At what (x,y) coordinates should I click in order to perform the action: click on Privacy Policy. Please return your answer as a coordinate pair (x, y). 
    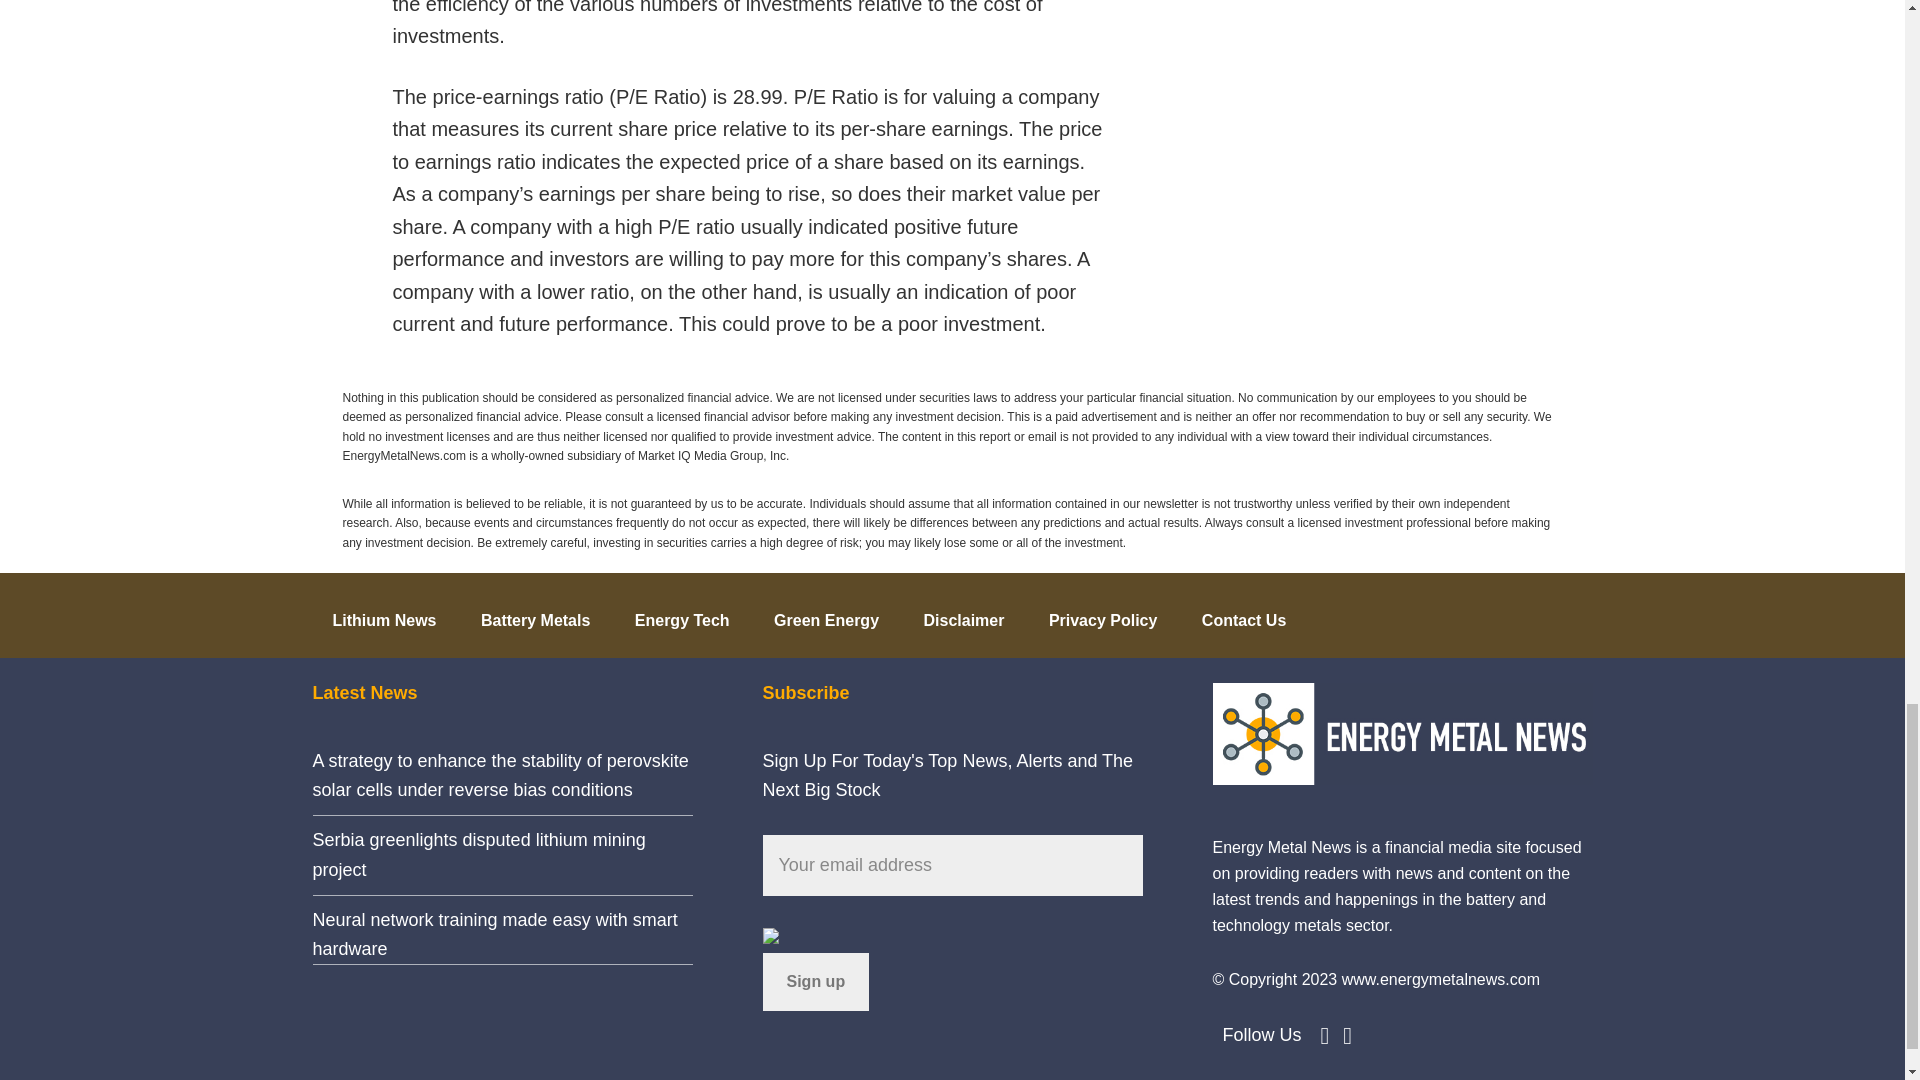
    Looking at the image, I should click on (1104, 615).